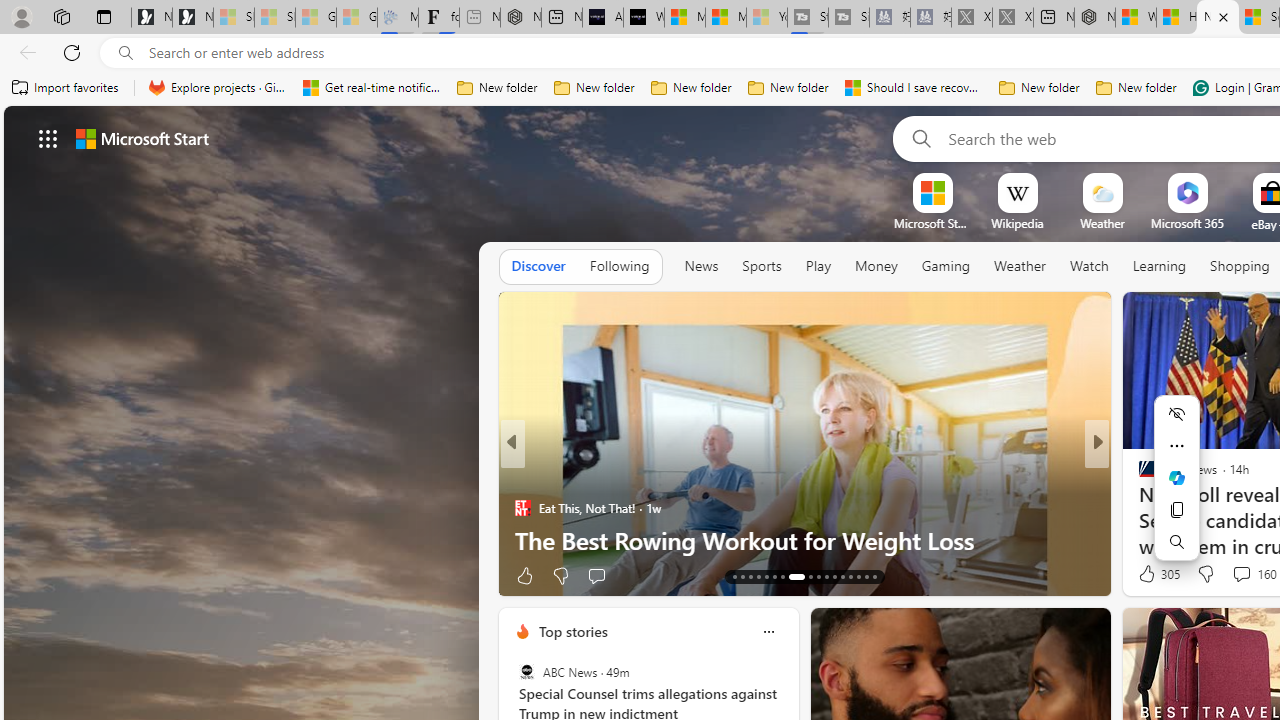 Image resolution: width=1280 pixels, height=720 pixels. What do you see at coordinates (1248, 574) in the screenshot?
I see `View comments 107 Comment` at bounding box center [1248, 574].